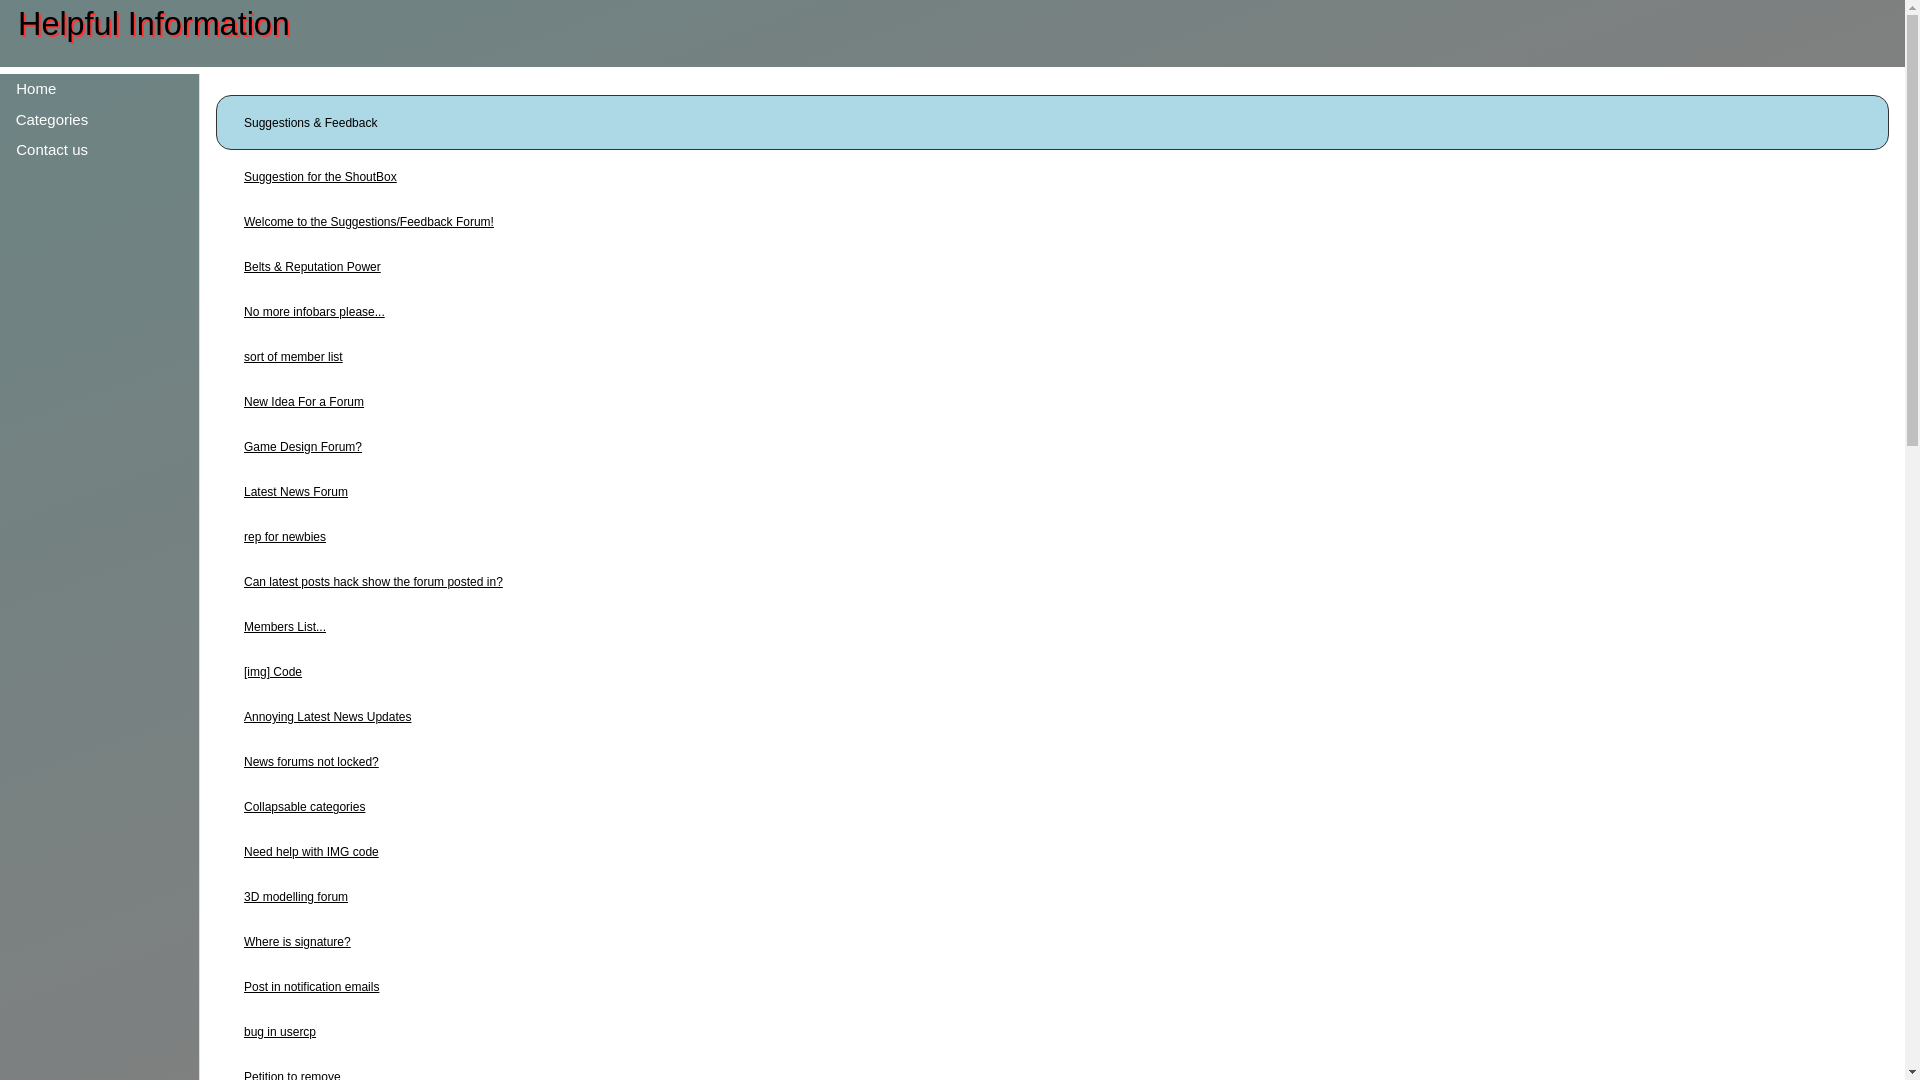 The height and width of the screenshot is (1080, 1920). What do you see at coordinates (56, 119) in the screenshot?
I see `Categories` at bounding box center [56, 119].